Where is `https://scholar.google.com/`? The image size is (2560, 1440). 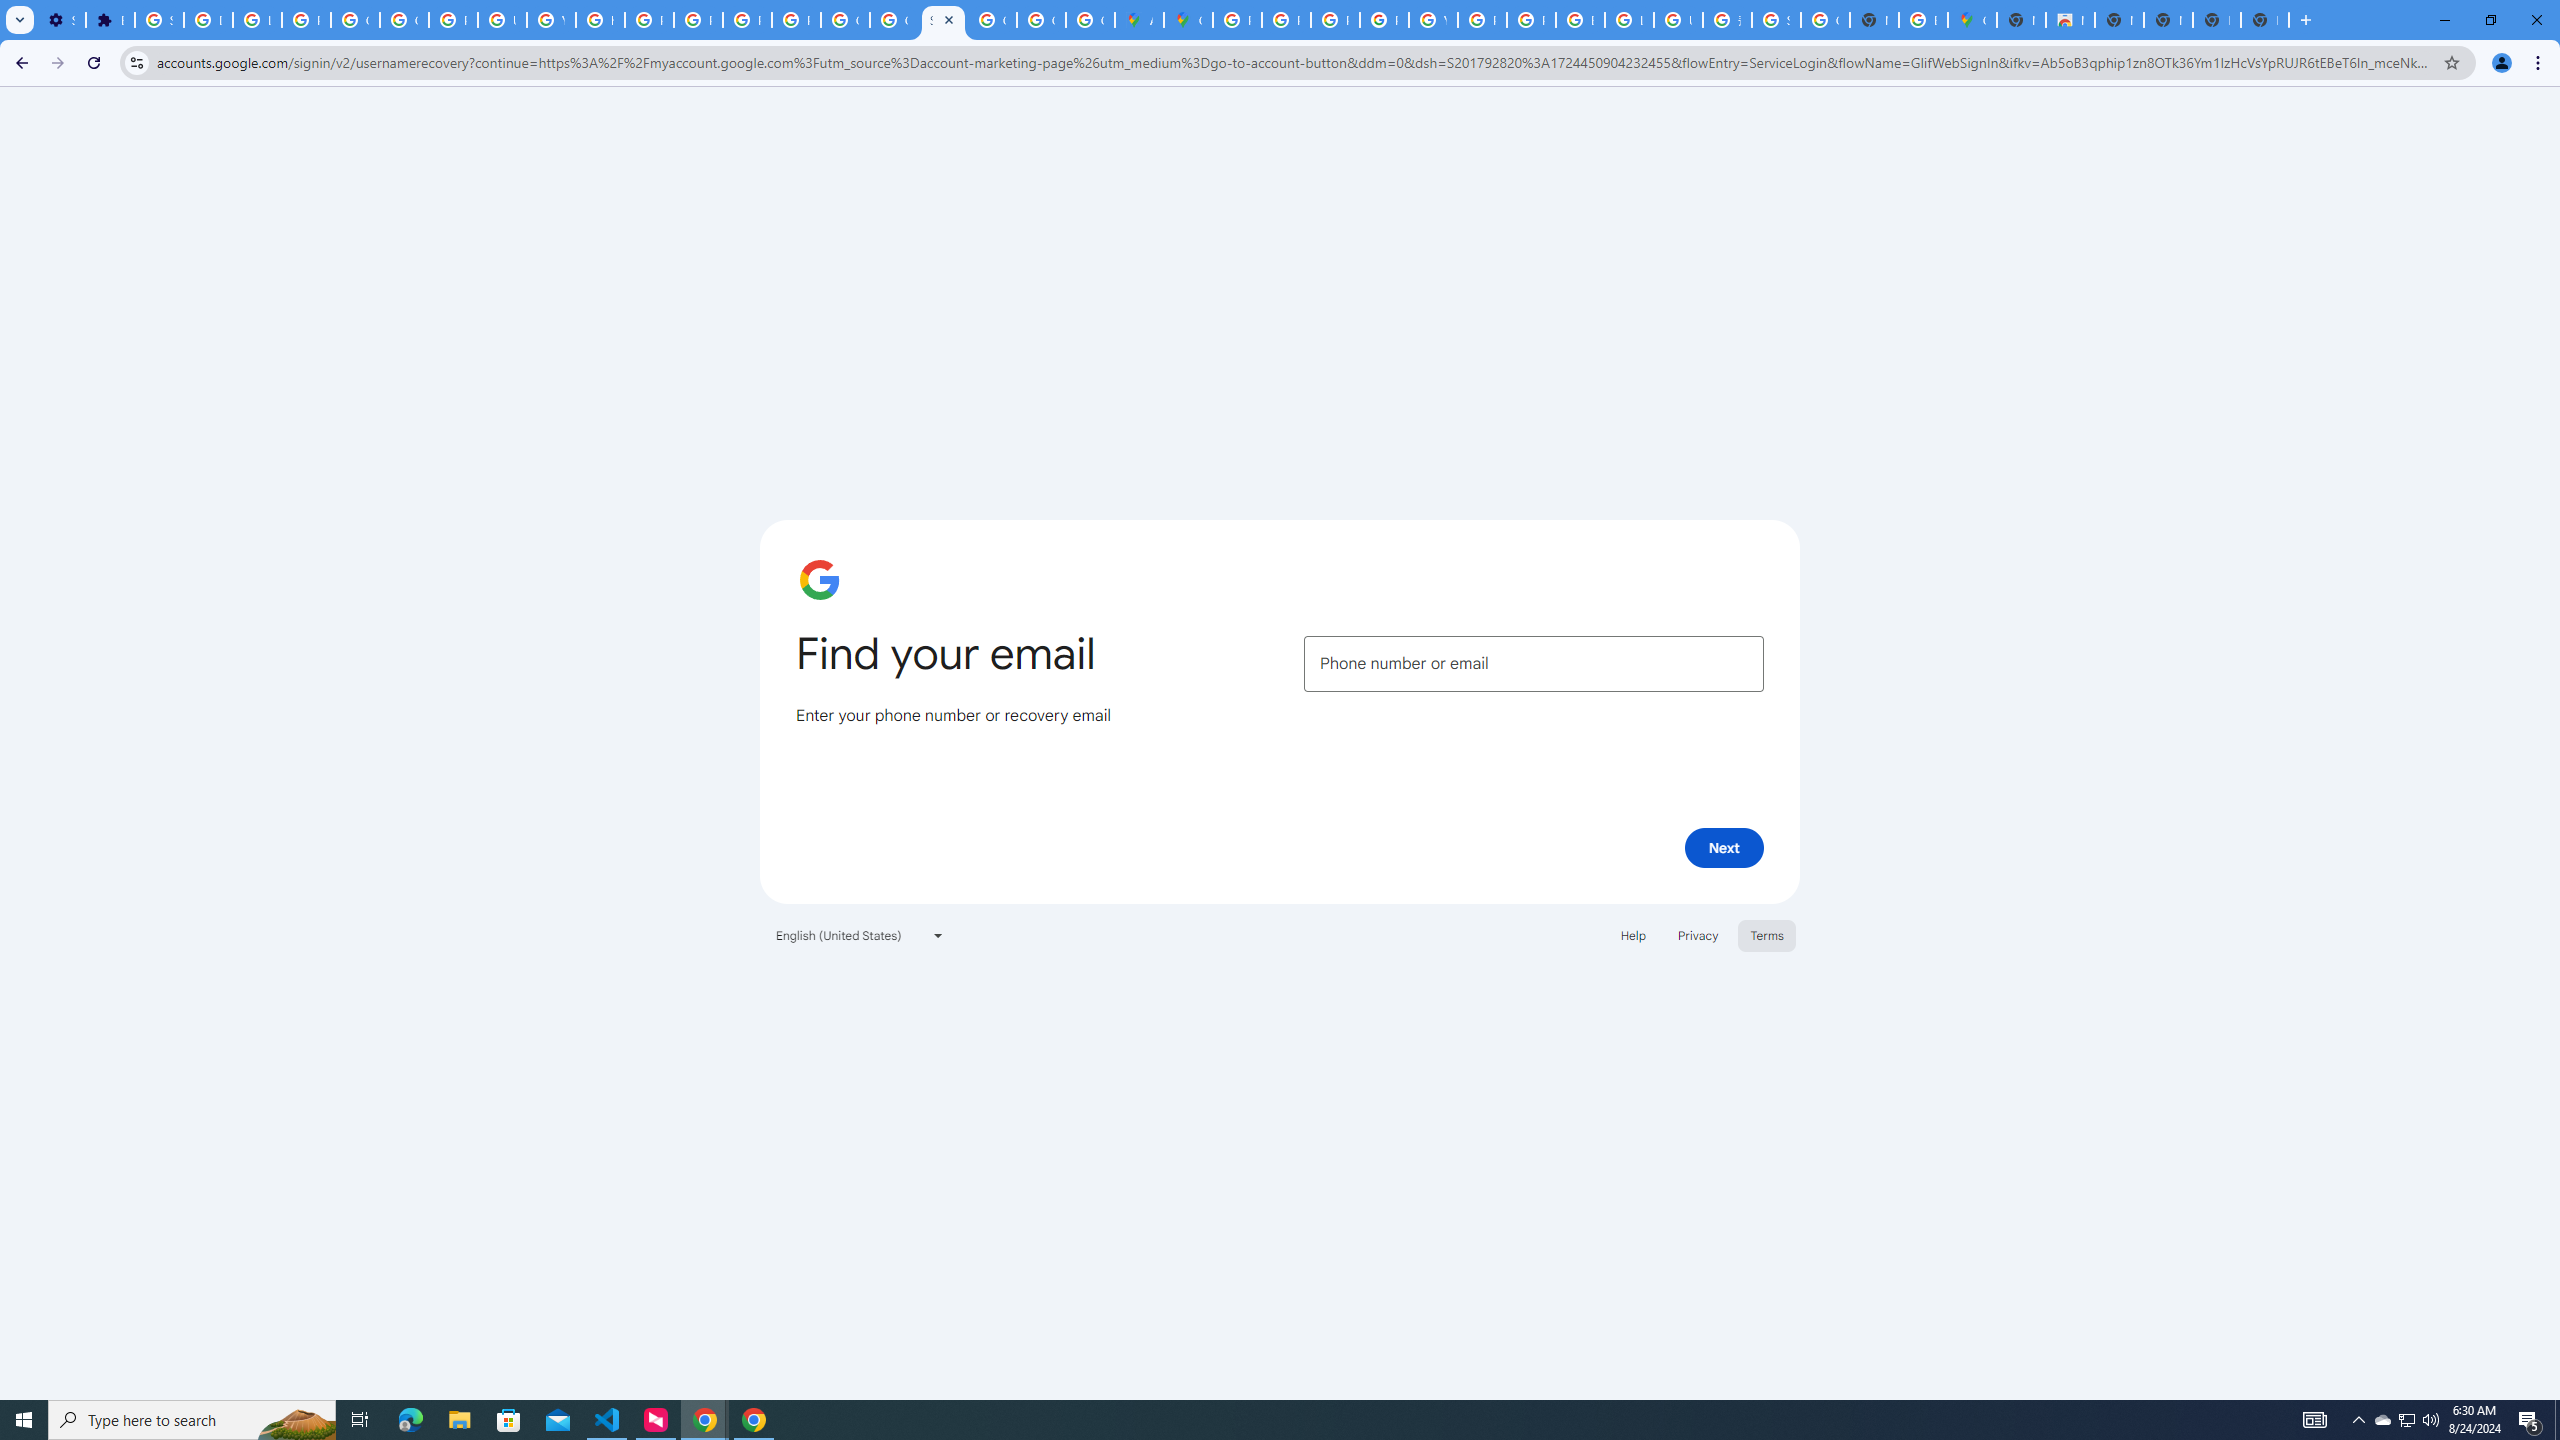
https://scholar.google.com/ is located at coordinates (600, 20).